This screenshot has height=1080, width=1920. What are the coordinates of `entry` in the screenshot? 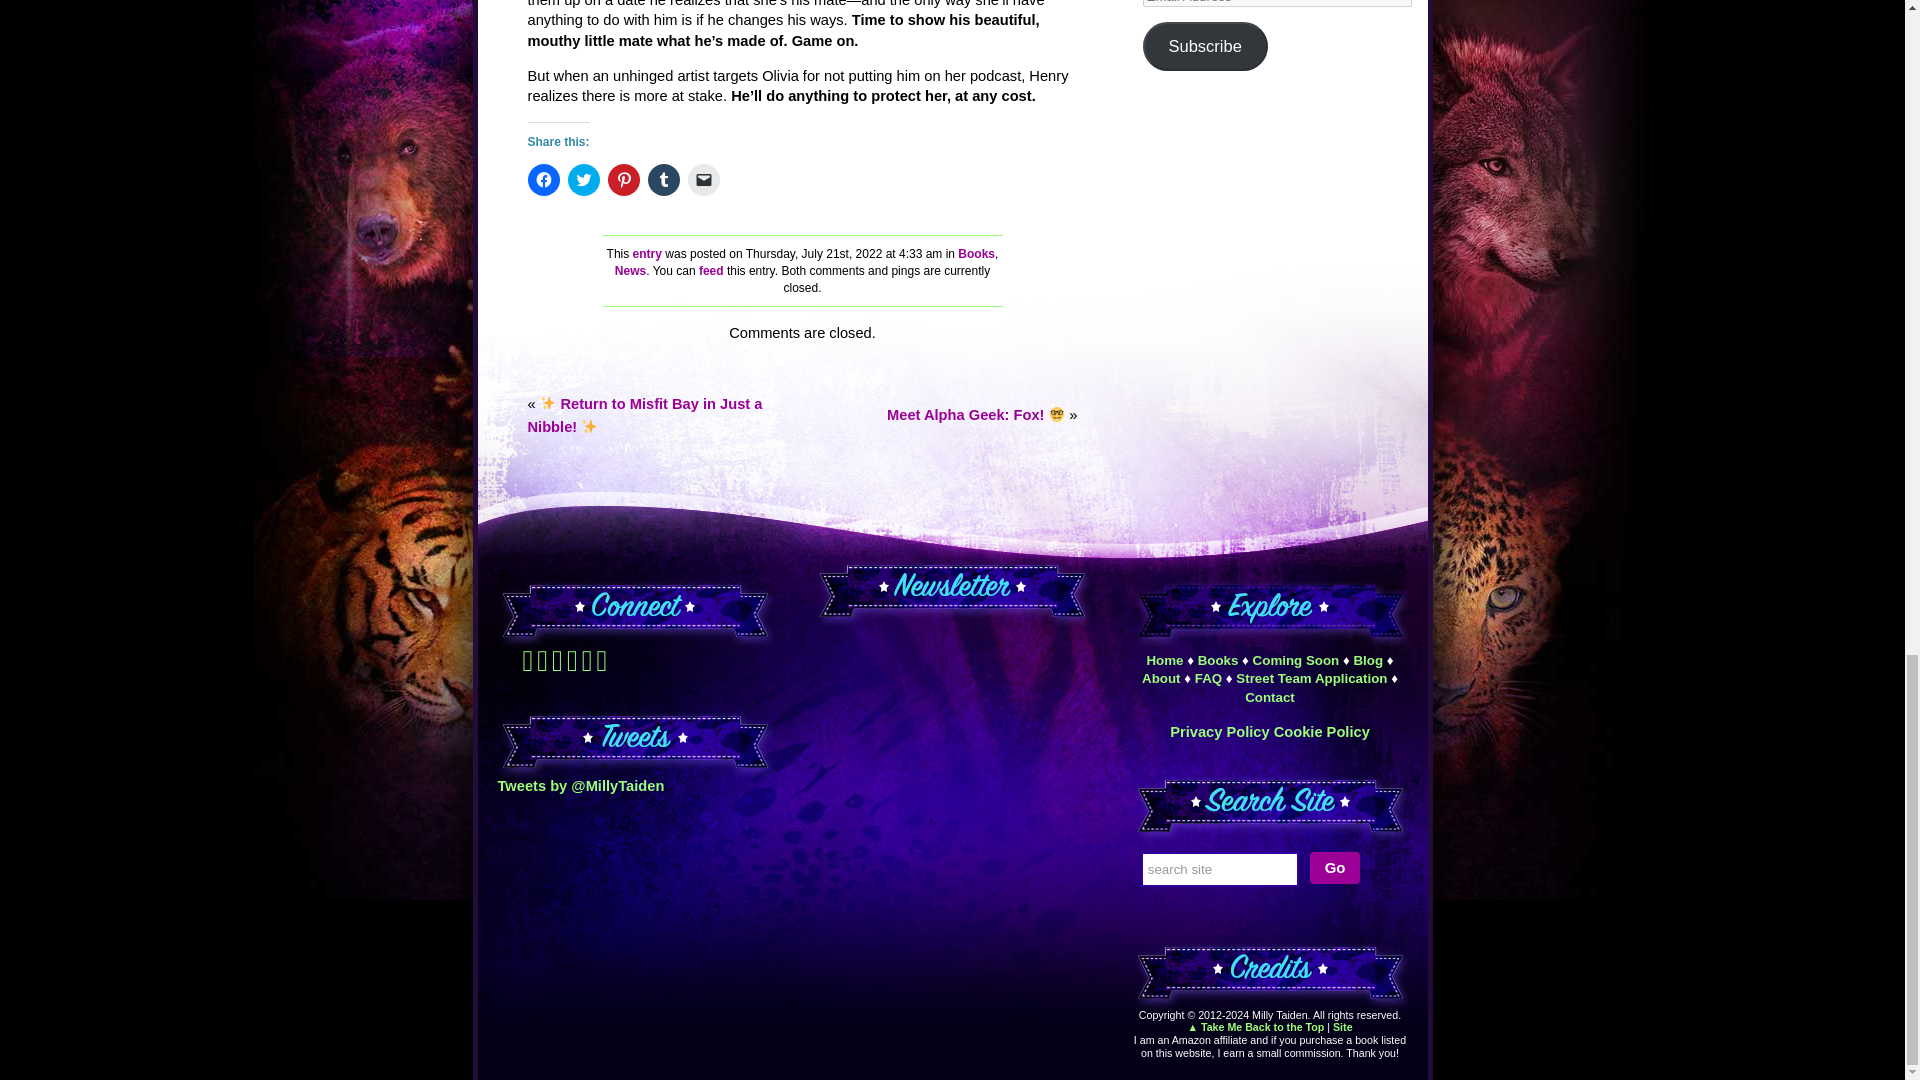 It's located at (648, 254).